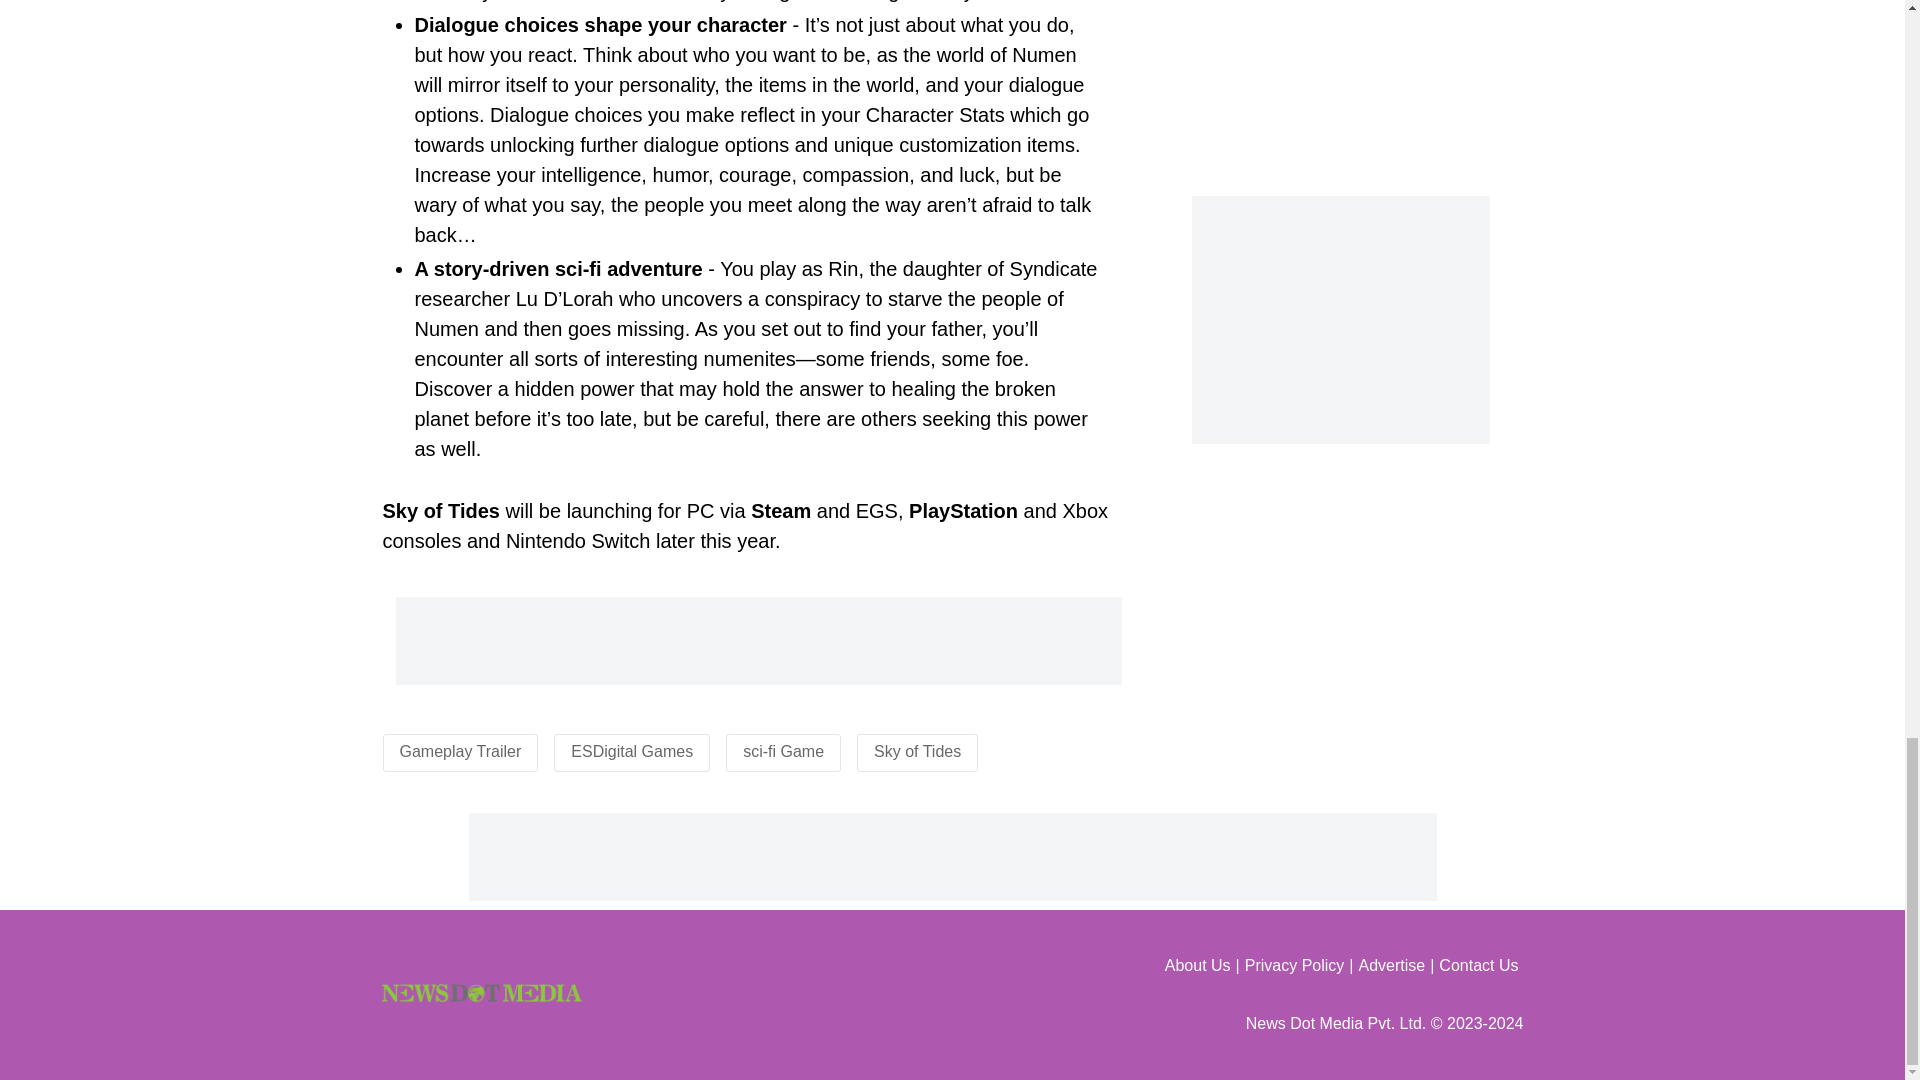  I want to click on Contact Us, so click(1480, 966).